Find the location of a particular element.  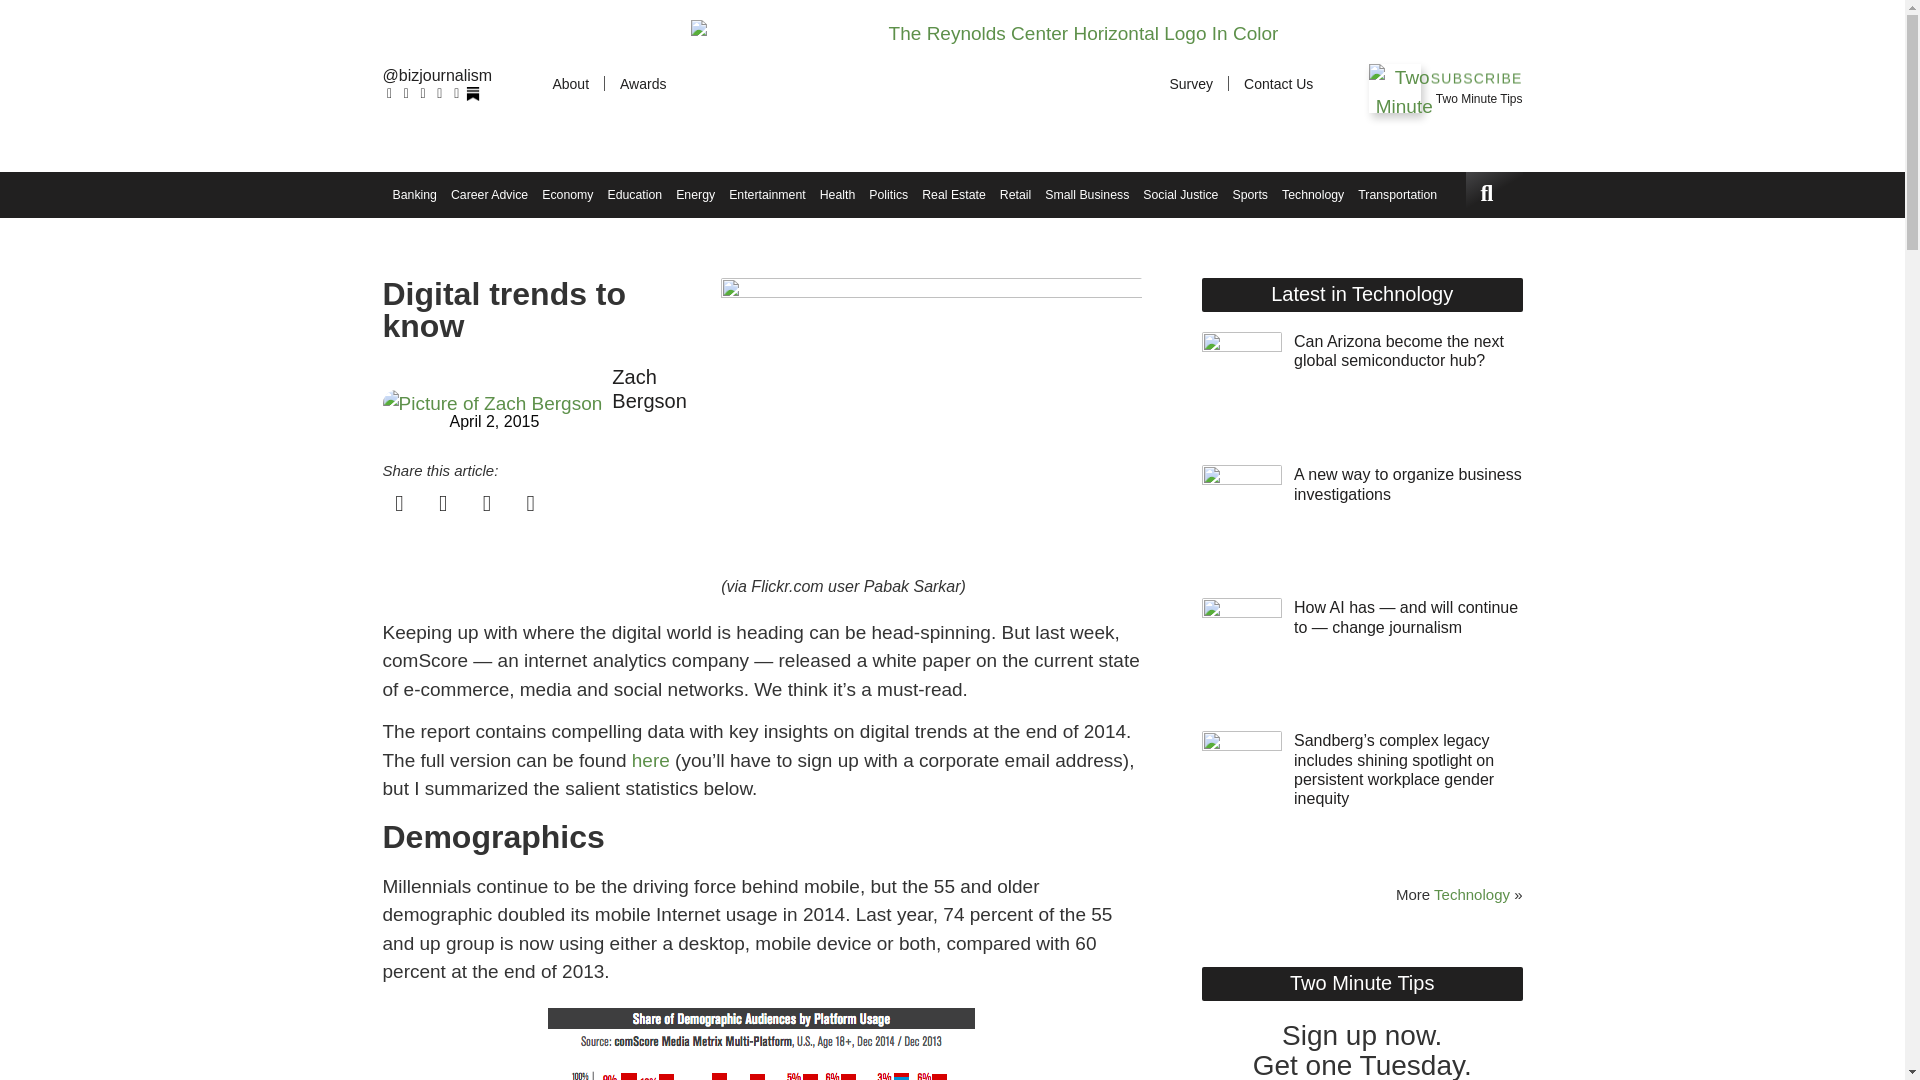

Education is located at coordinates (634, 194).